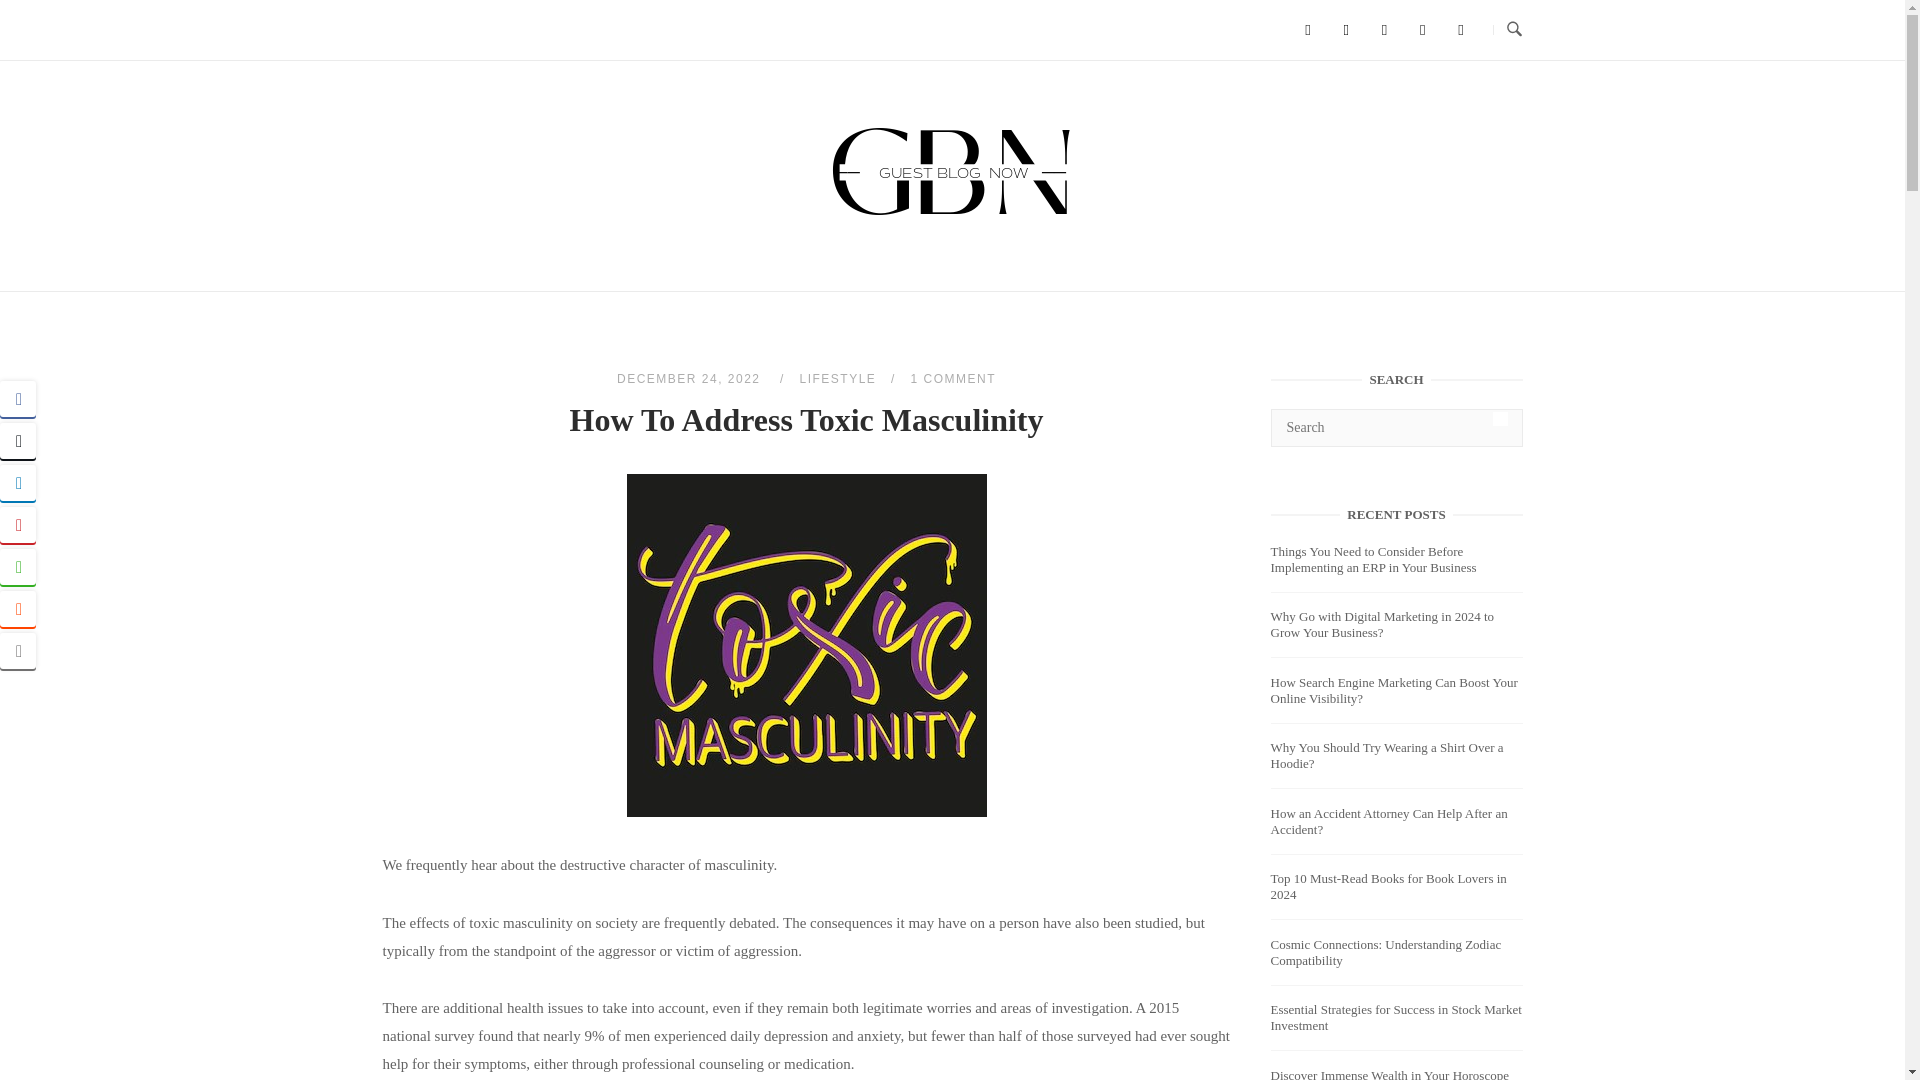  Describe the element at coordinates (838, 378) in the screenshot. I see `LIFESTYLE` at that location.